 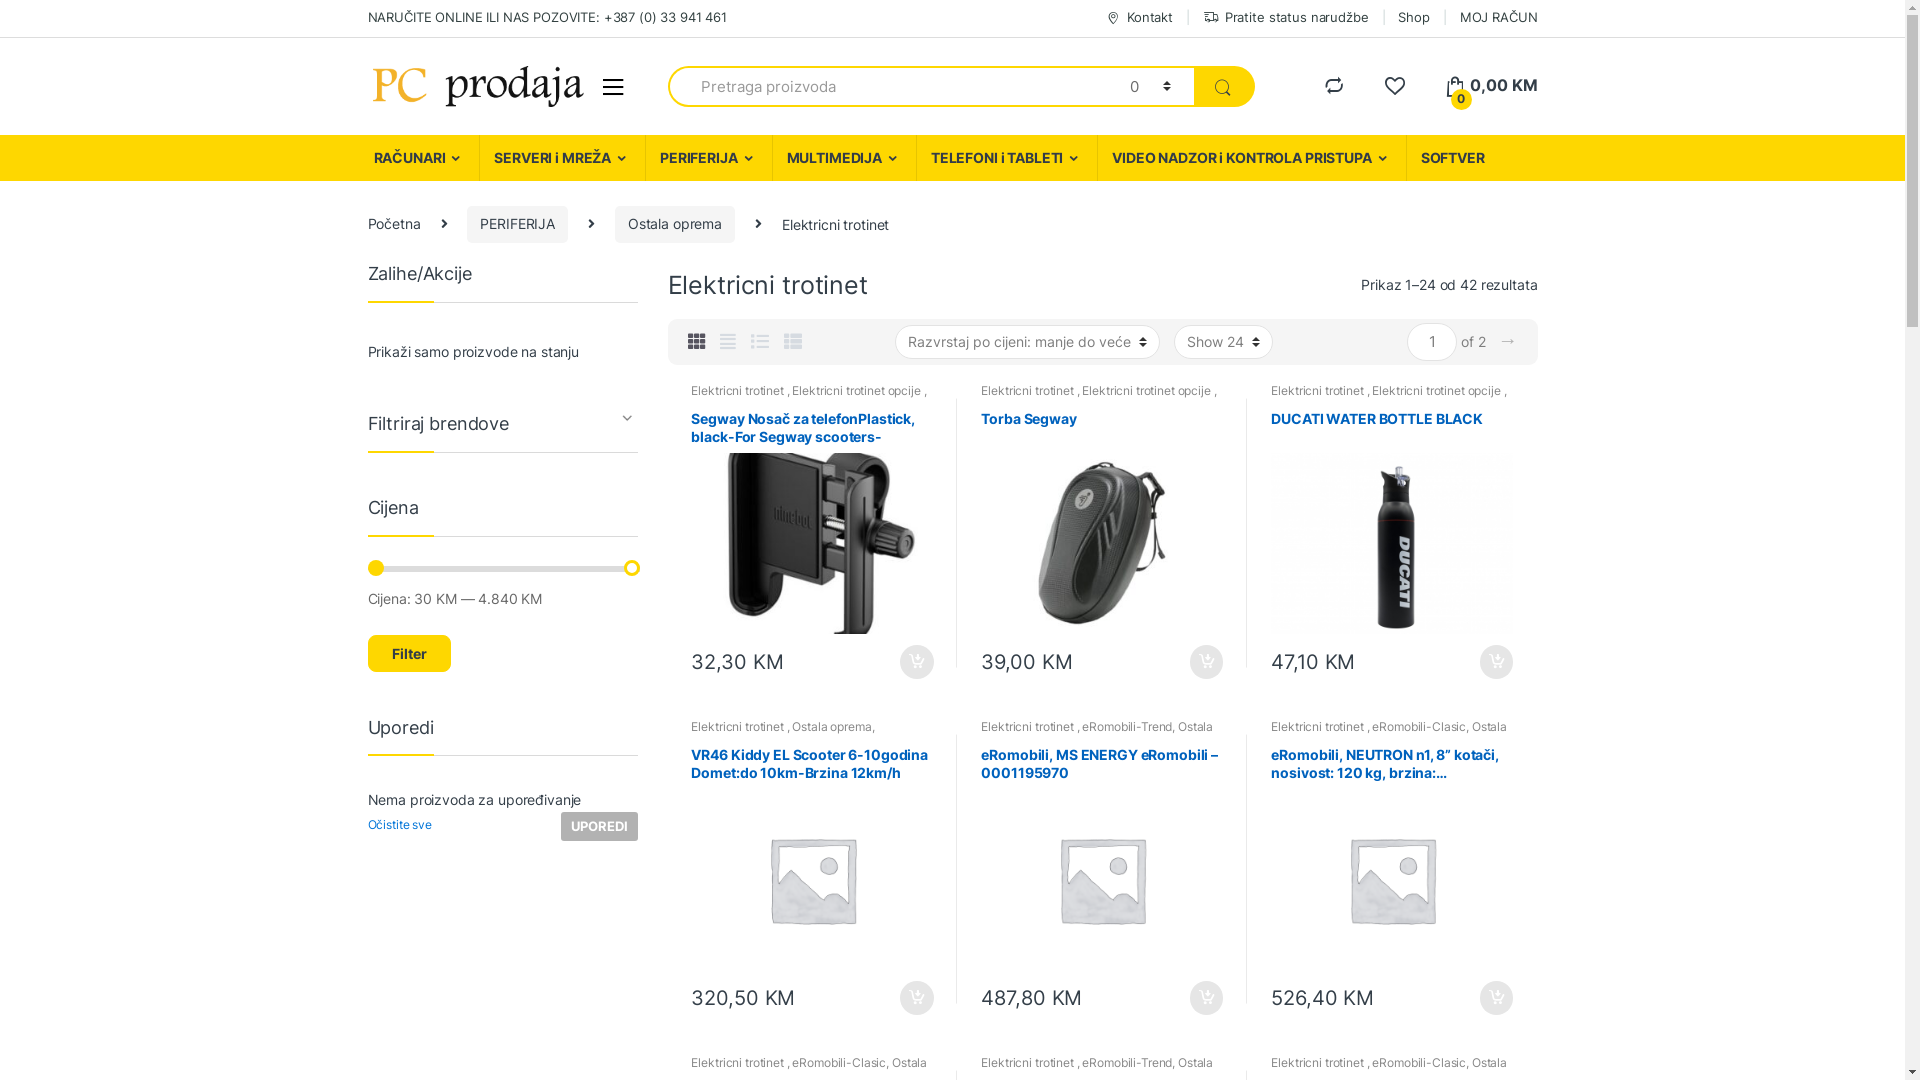 What do you see at coordinates (1495, 662) in the screenshot?
I see `Dodaj u korpu` at bounding box center [1495, 662].